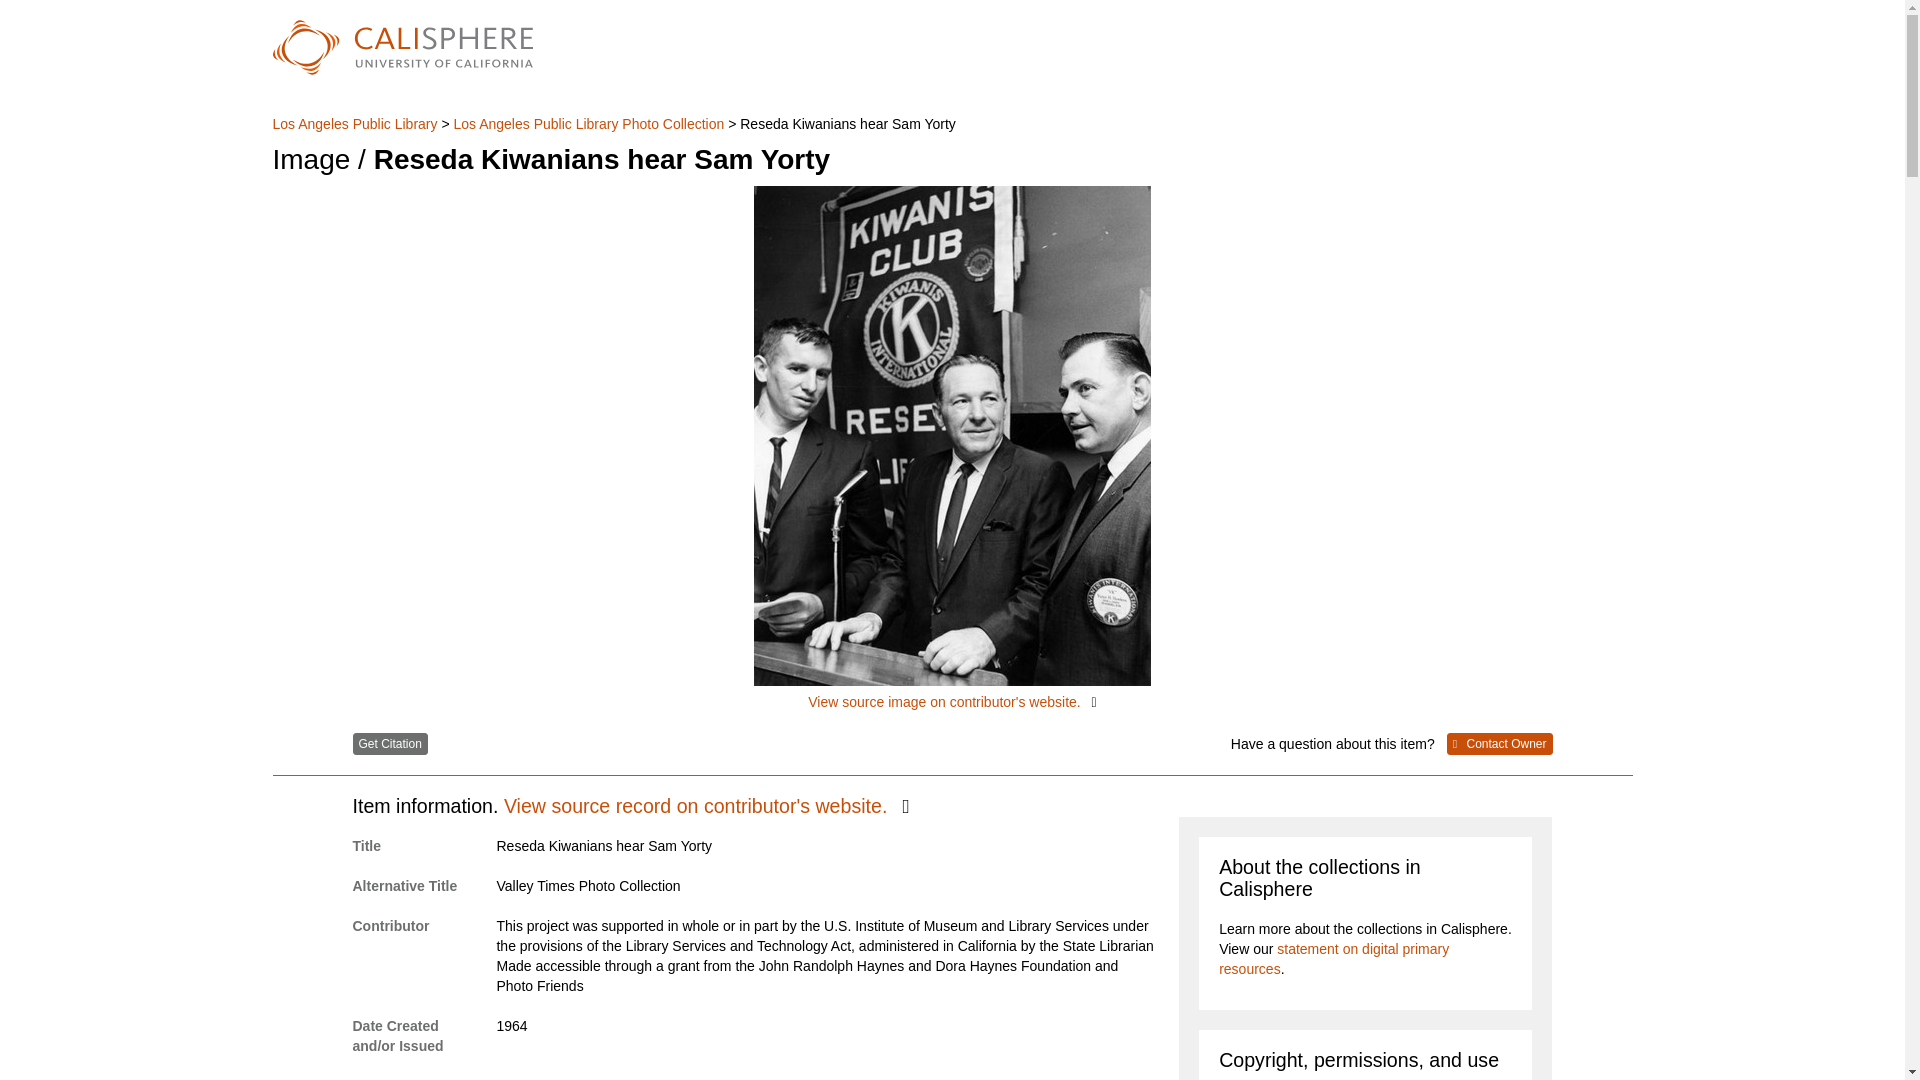 The width and height of the screenshot is (1920, 1080). What do you see at coordinates (588, 123) in the screenshot?
I see `Los Angeles Public Library Photo Collection` at bounding box center [588, 123].